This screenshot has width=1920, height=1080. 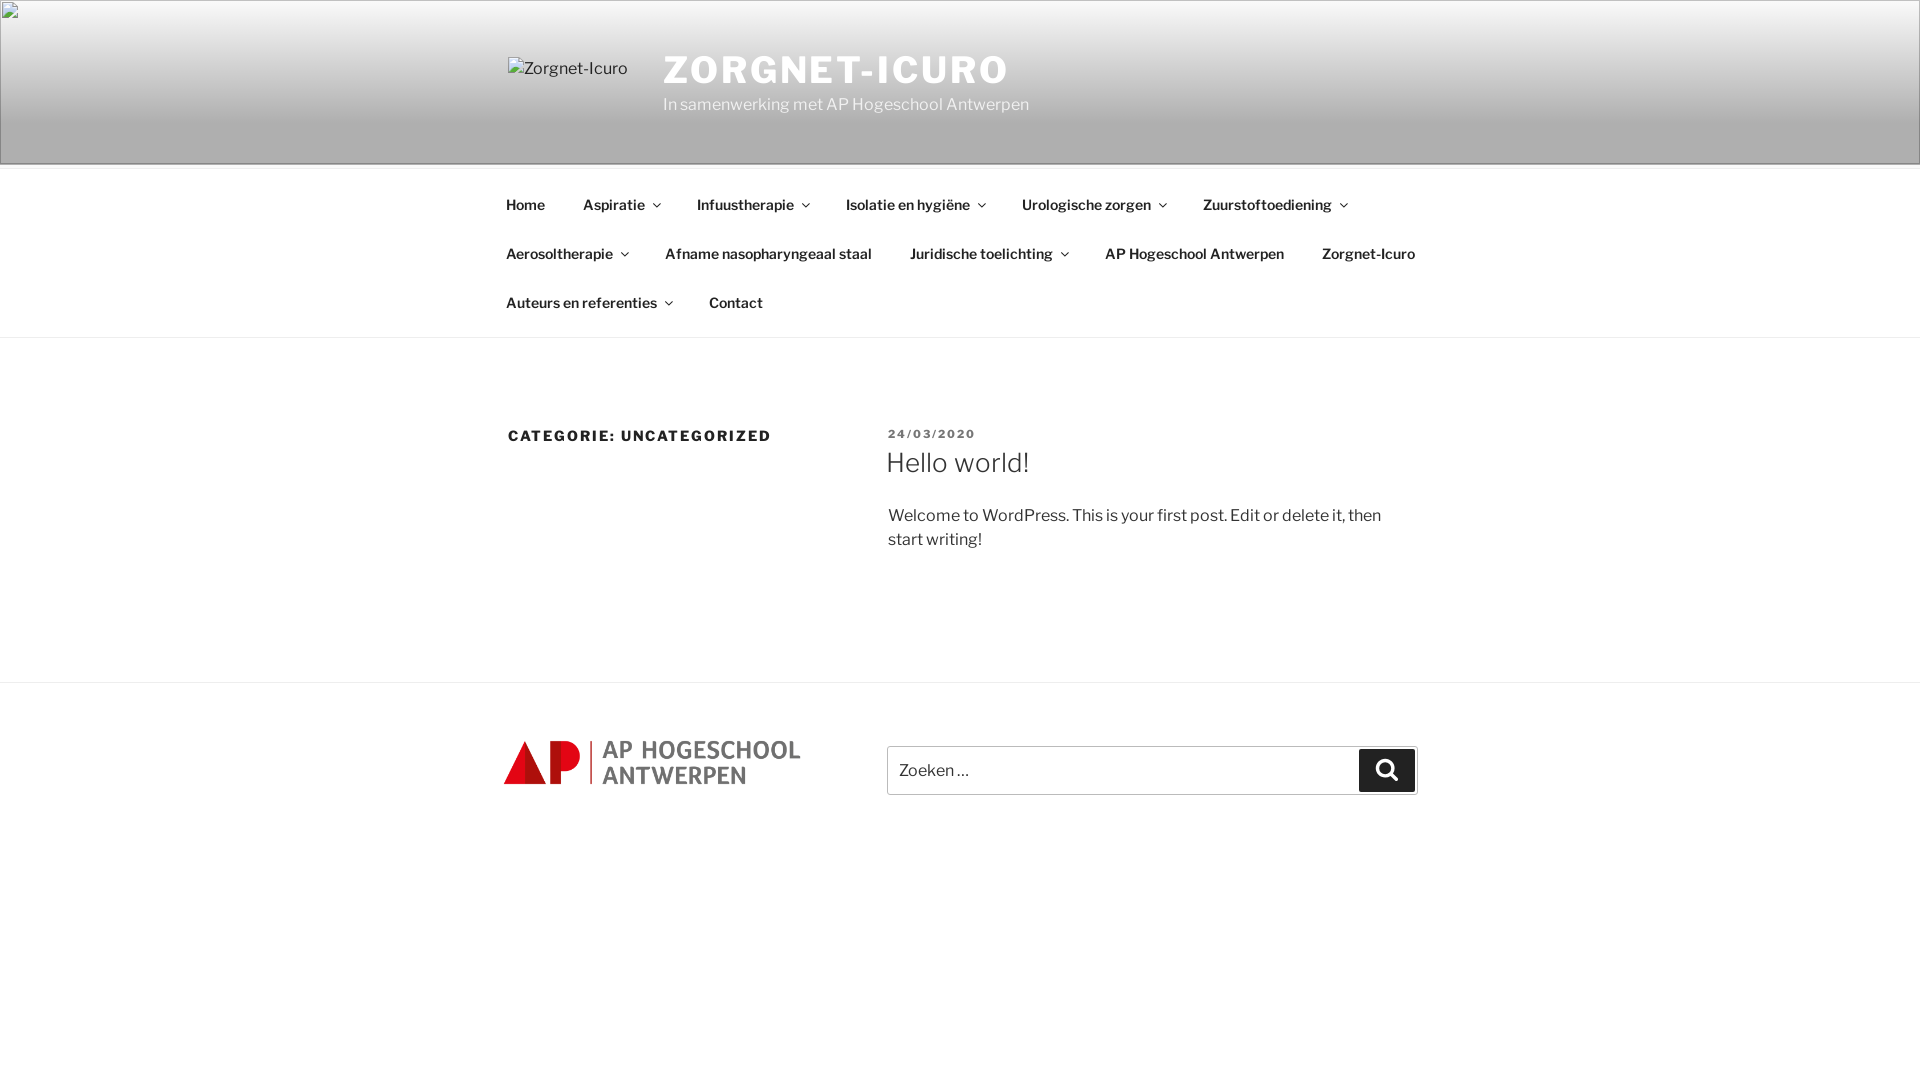 What do you see at coordinates (988, 254) in the screenshot?
I see `Juridische toelichting` at bounding box center [988, 254].